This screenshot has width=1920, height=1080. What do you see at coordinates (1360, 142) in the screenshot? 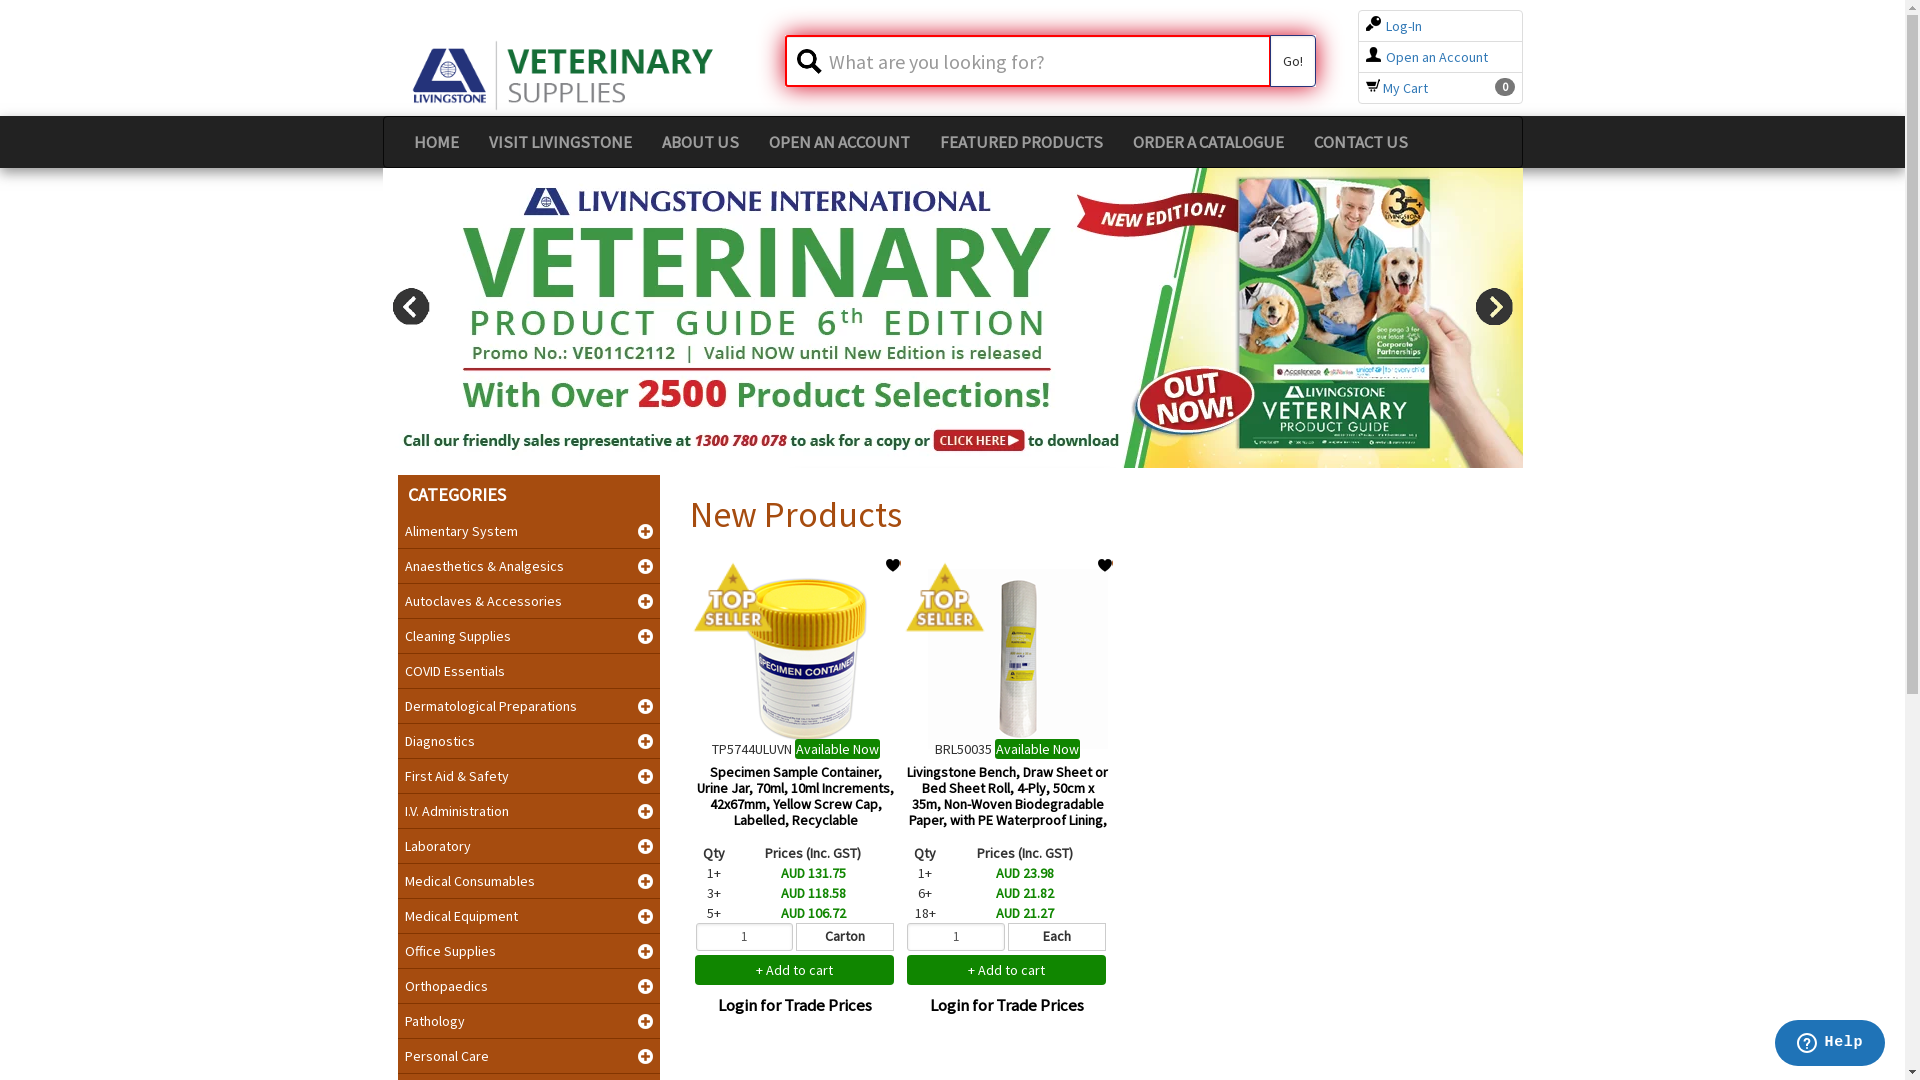
I see `CONTACT US` at bounding box center [1360, 142].